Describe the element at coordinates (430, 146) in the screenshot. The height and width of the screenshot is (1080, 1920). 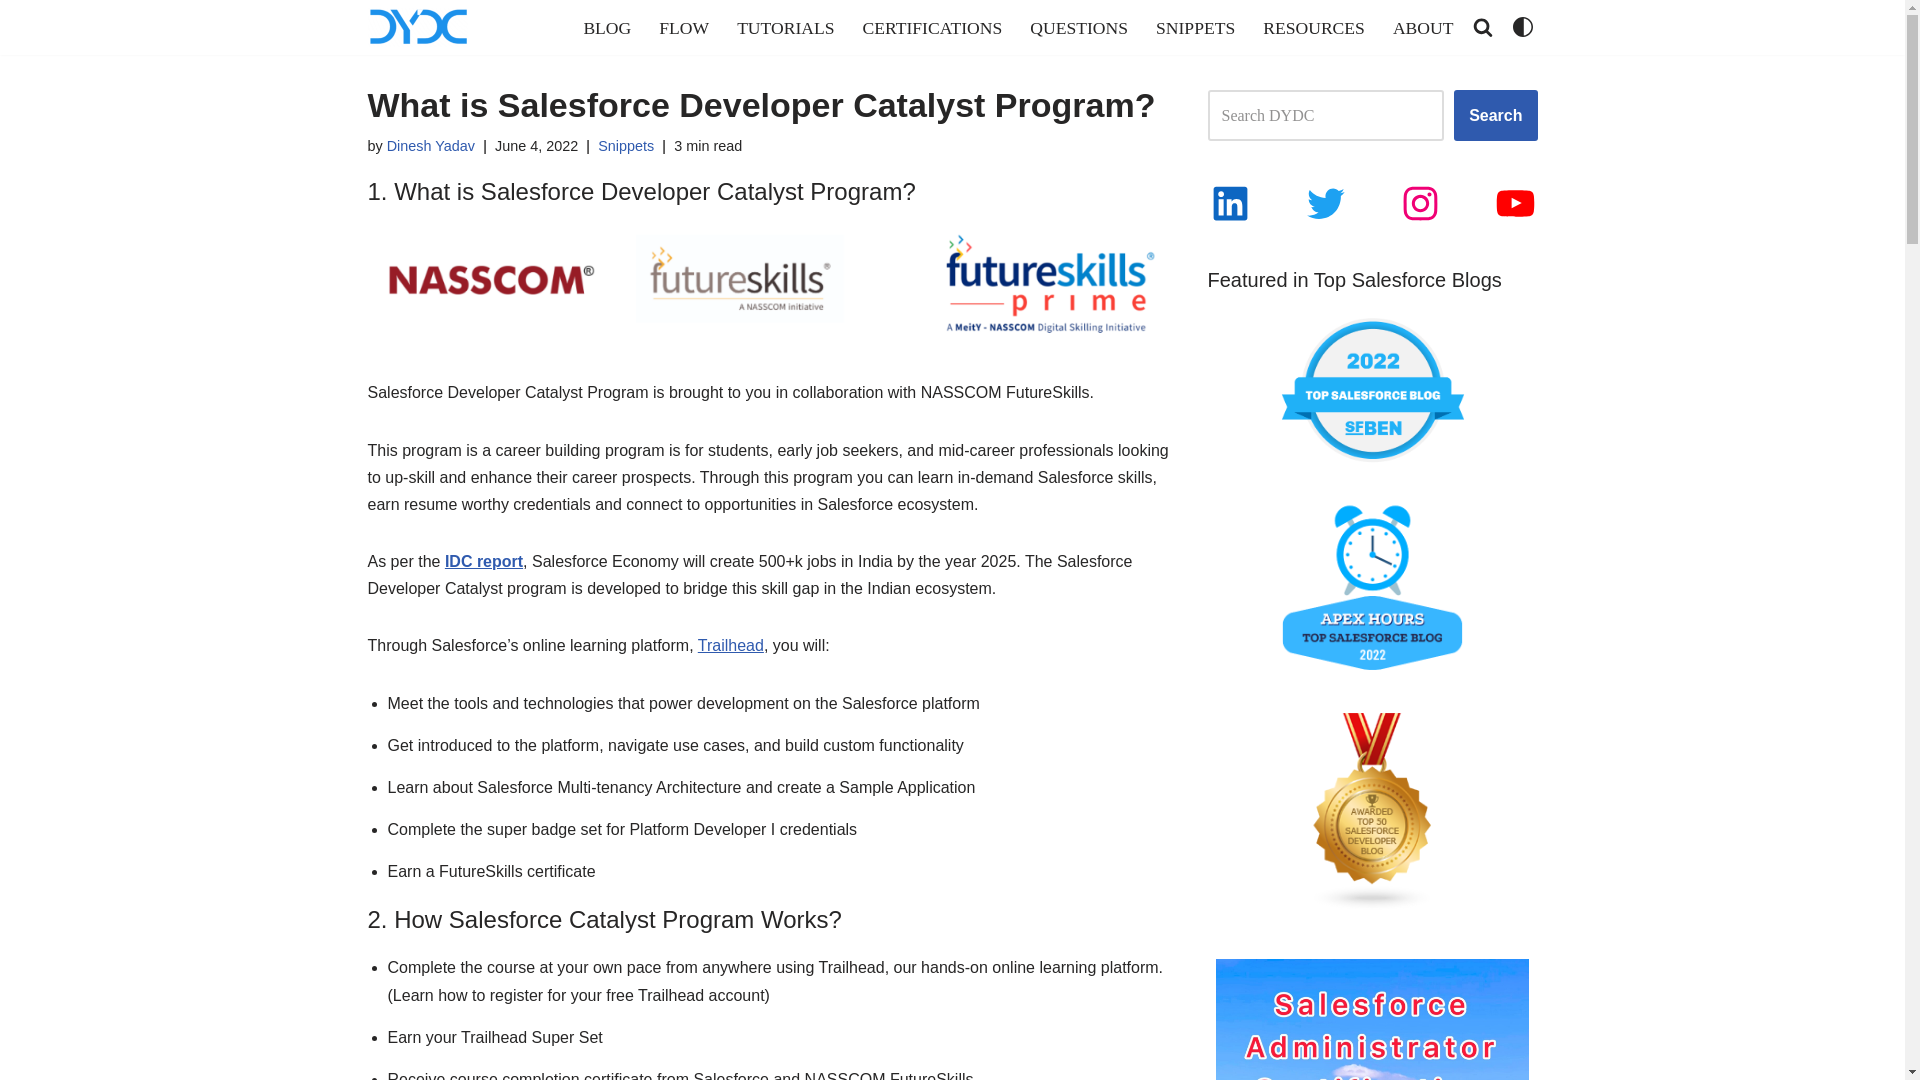
I see `Posts by Dinesh Yadav` at that location.